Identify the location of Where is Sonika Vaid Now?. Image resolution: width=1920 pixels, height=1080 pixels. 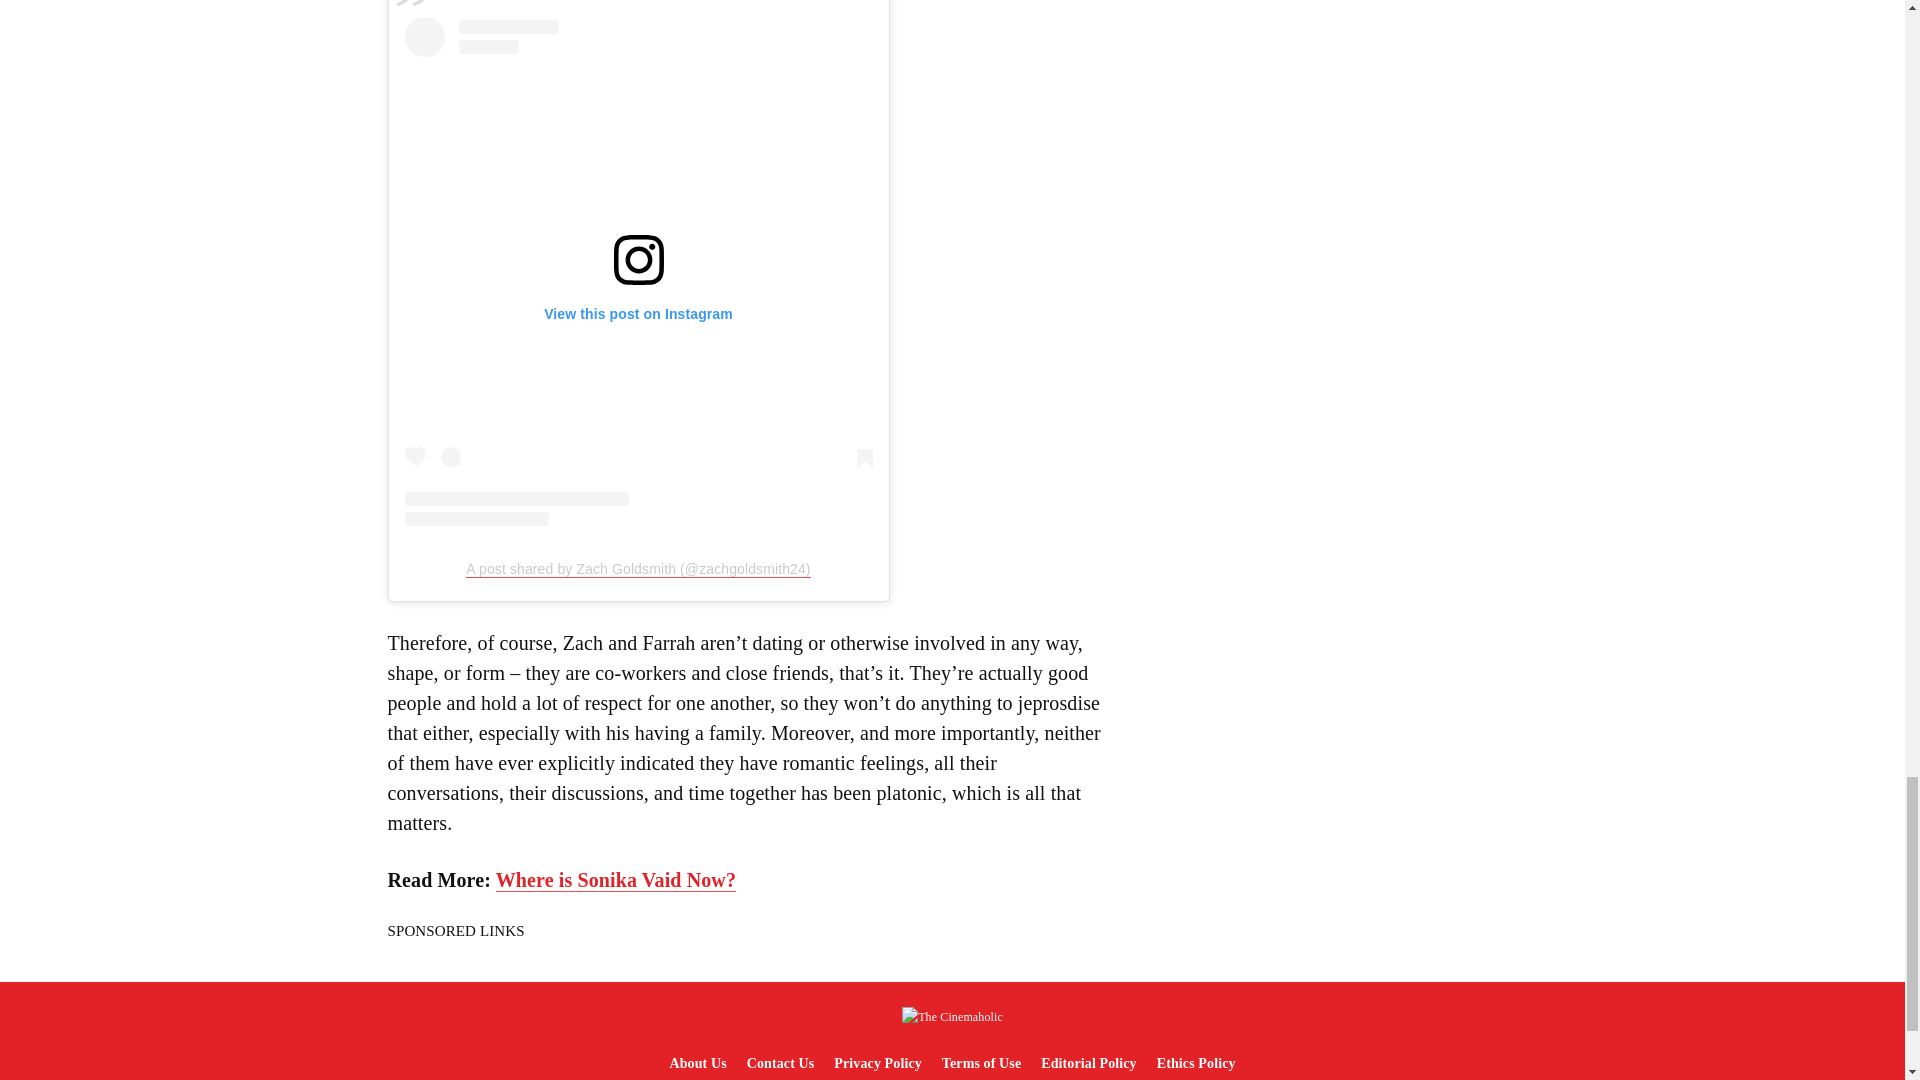
(615, 880).